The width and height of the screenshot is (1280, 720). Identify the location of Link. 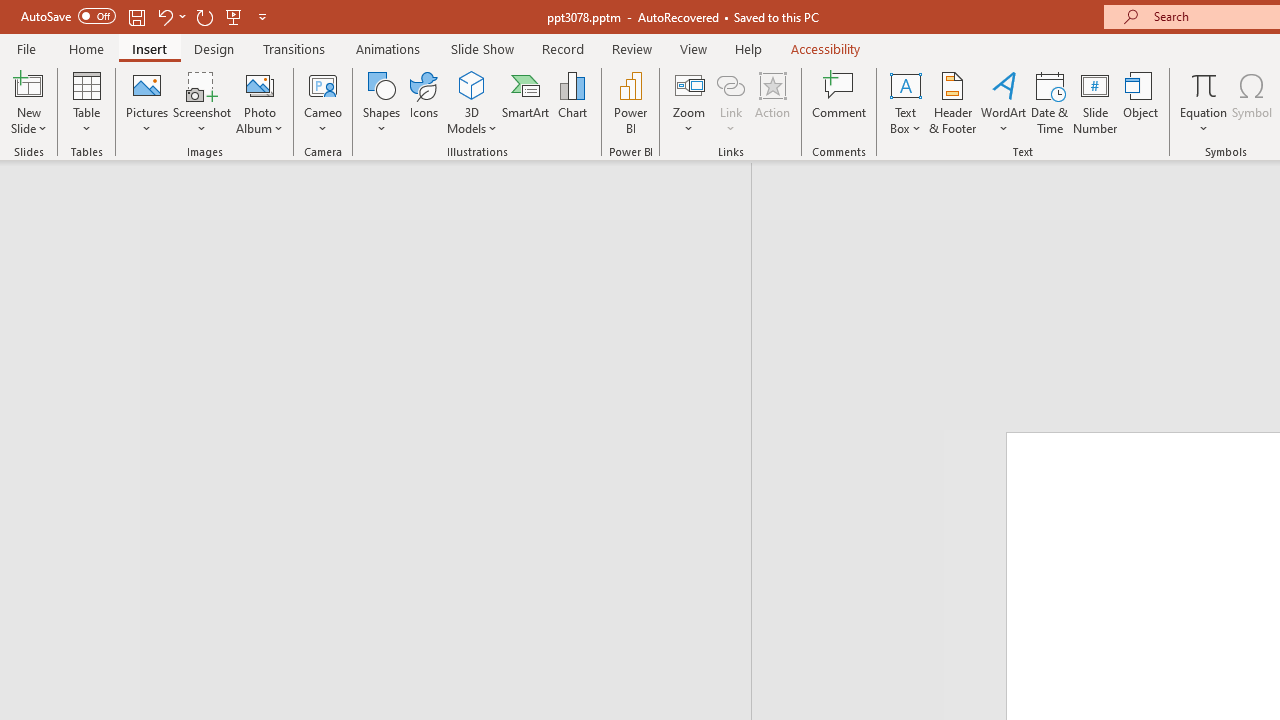
(731, 102).